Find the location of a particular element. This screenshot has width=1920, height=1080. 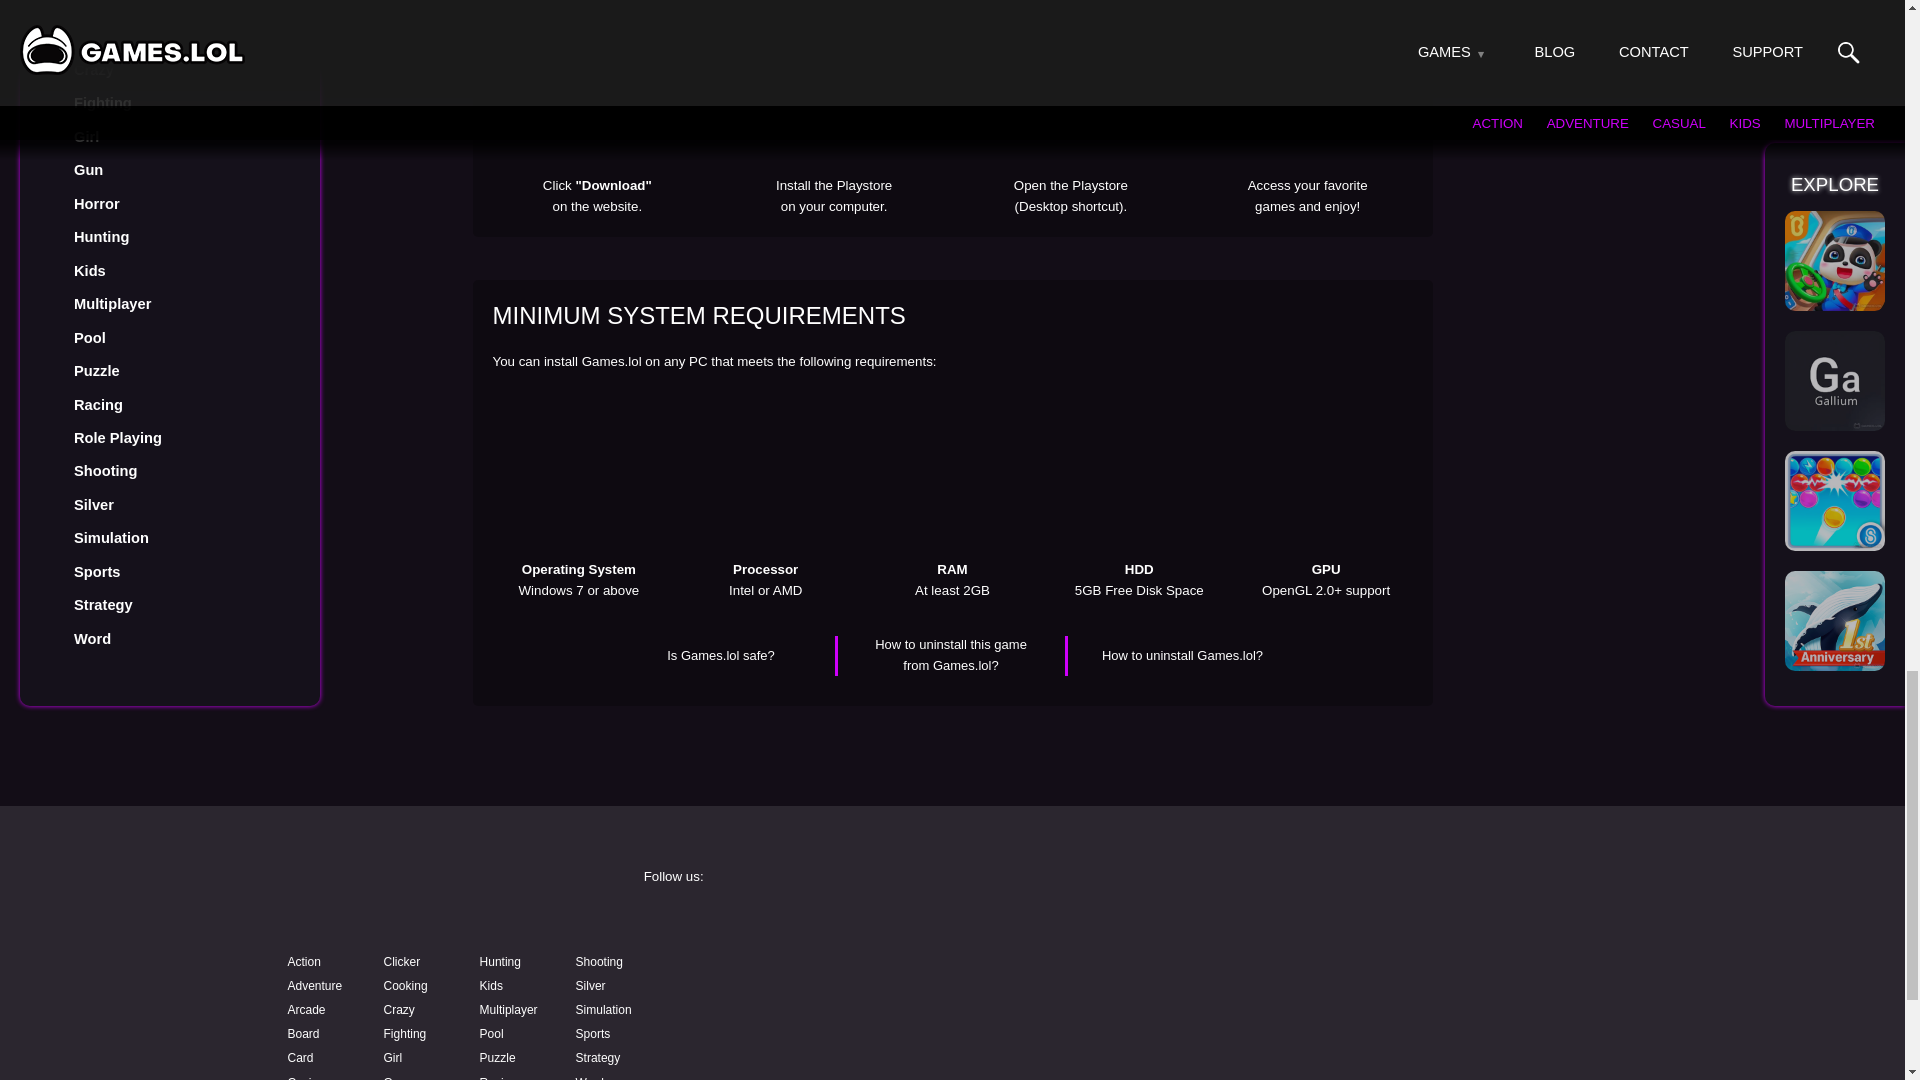

YouTube is located at coordinates (796, 976).